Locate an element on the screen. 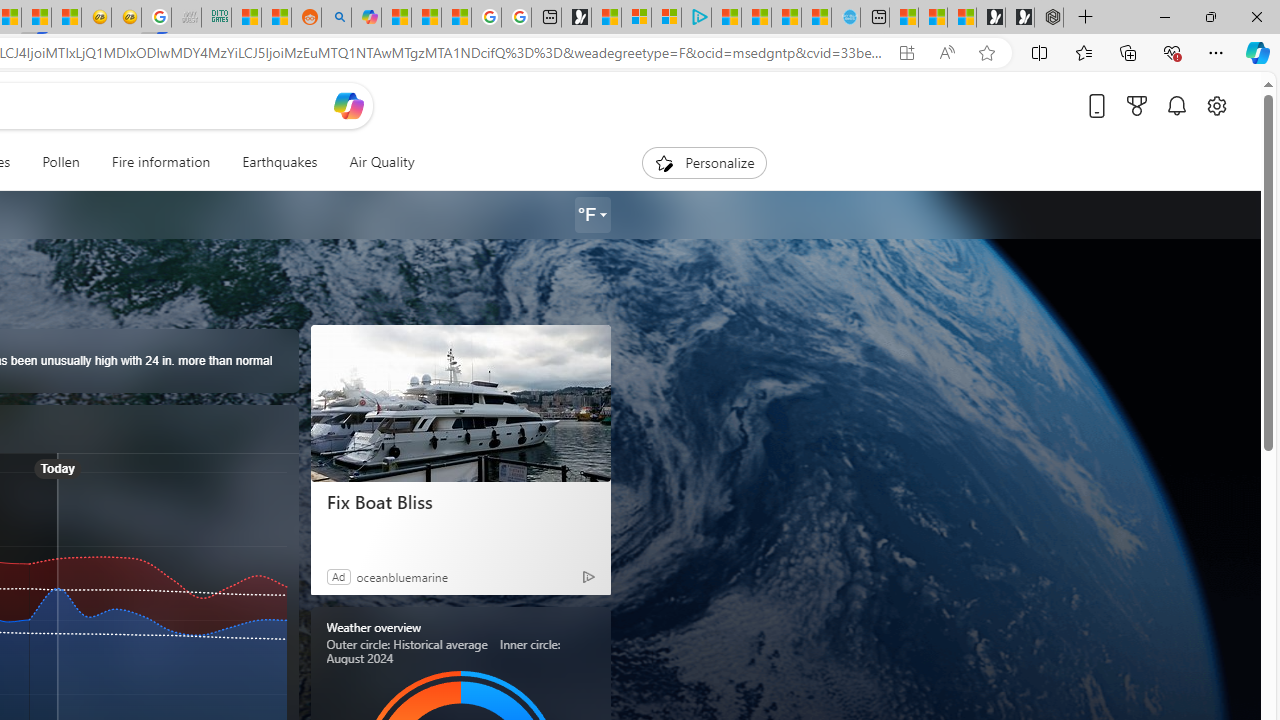  Air Quality is located at coordinates (382, 162).